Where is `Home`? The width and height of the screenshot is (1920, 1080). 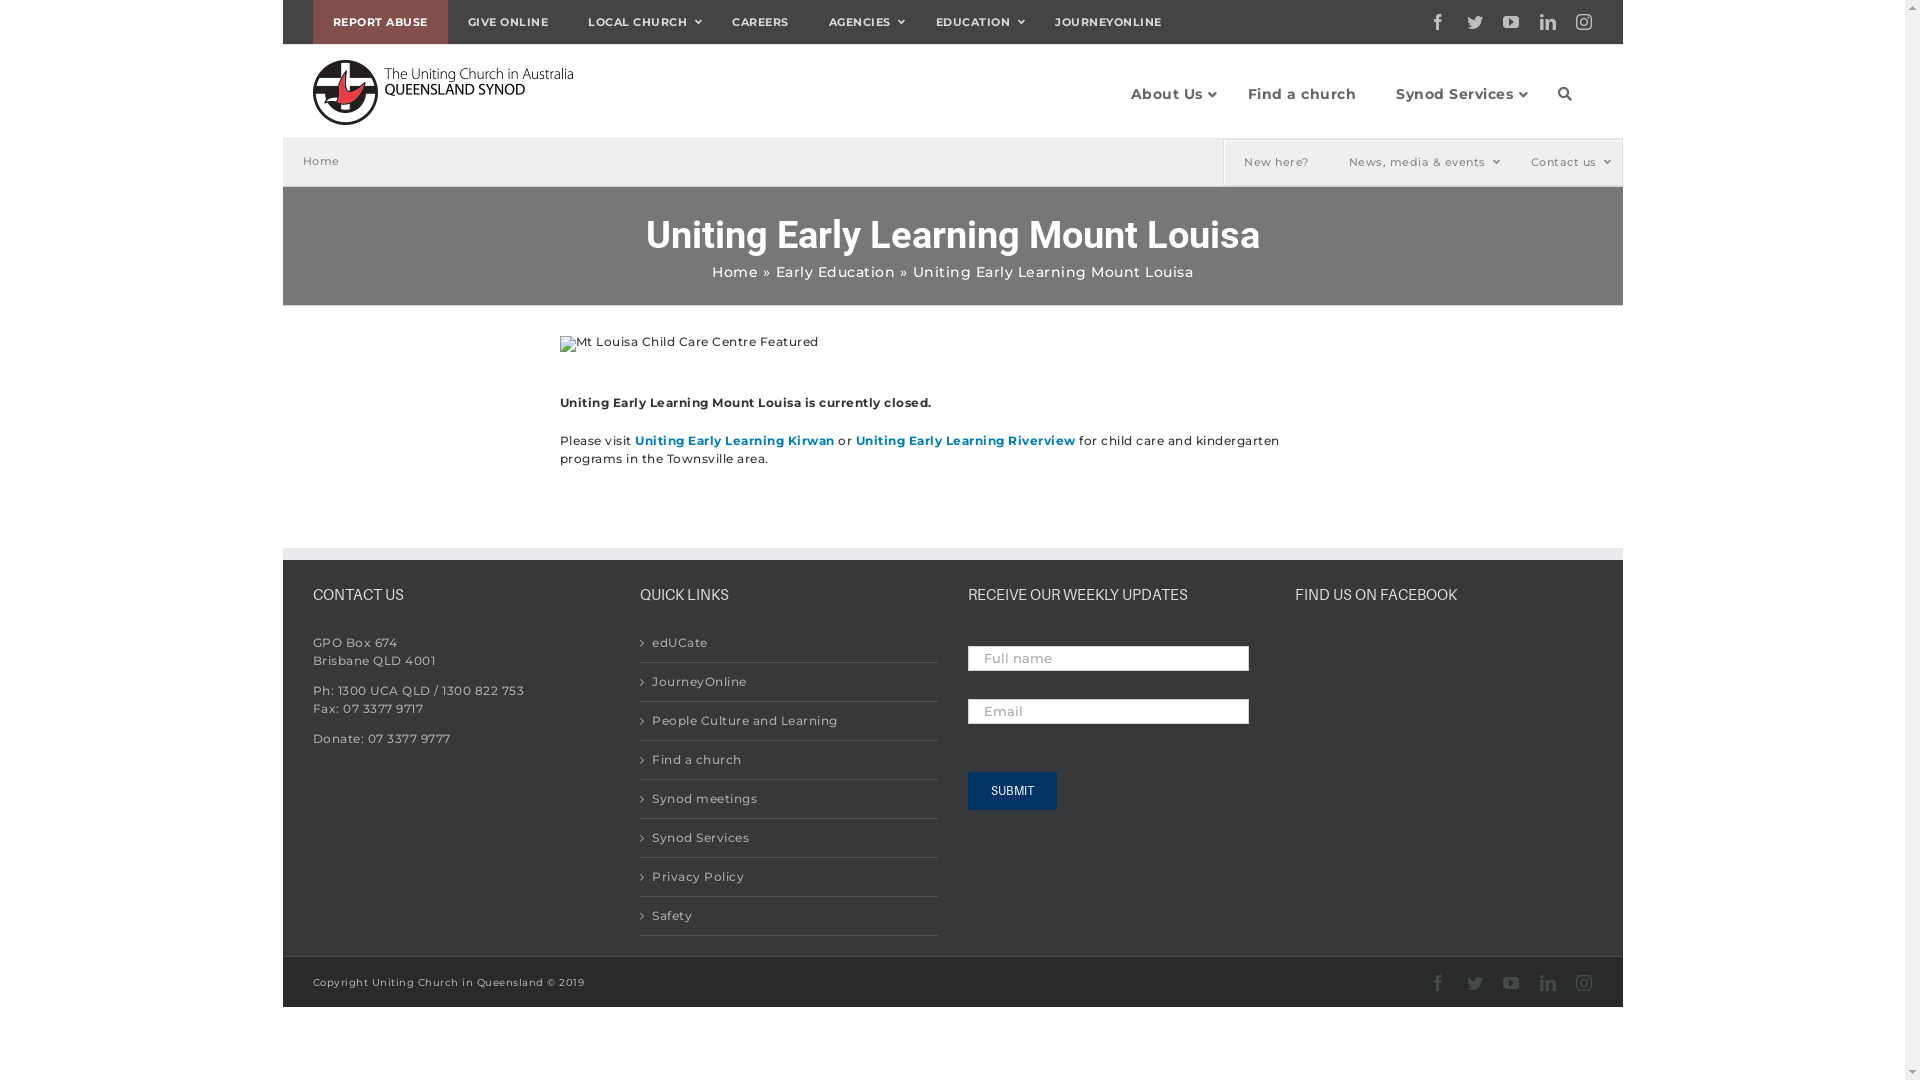
Home is located at coordinates (735, 272).